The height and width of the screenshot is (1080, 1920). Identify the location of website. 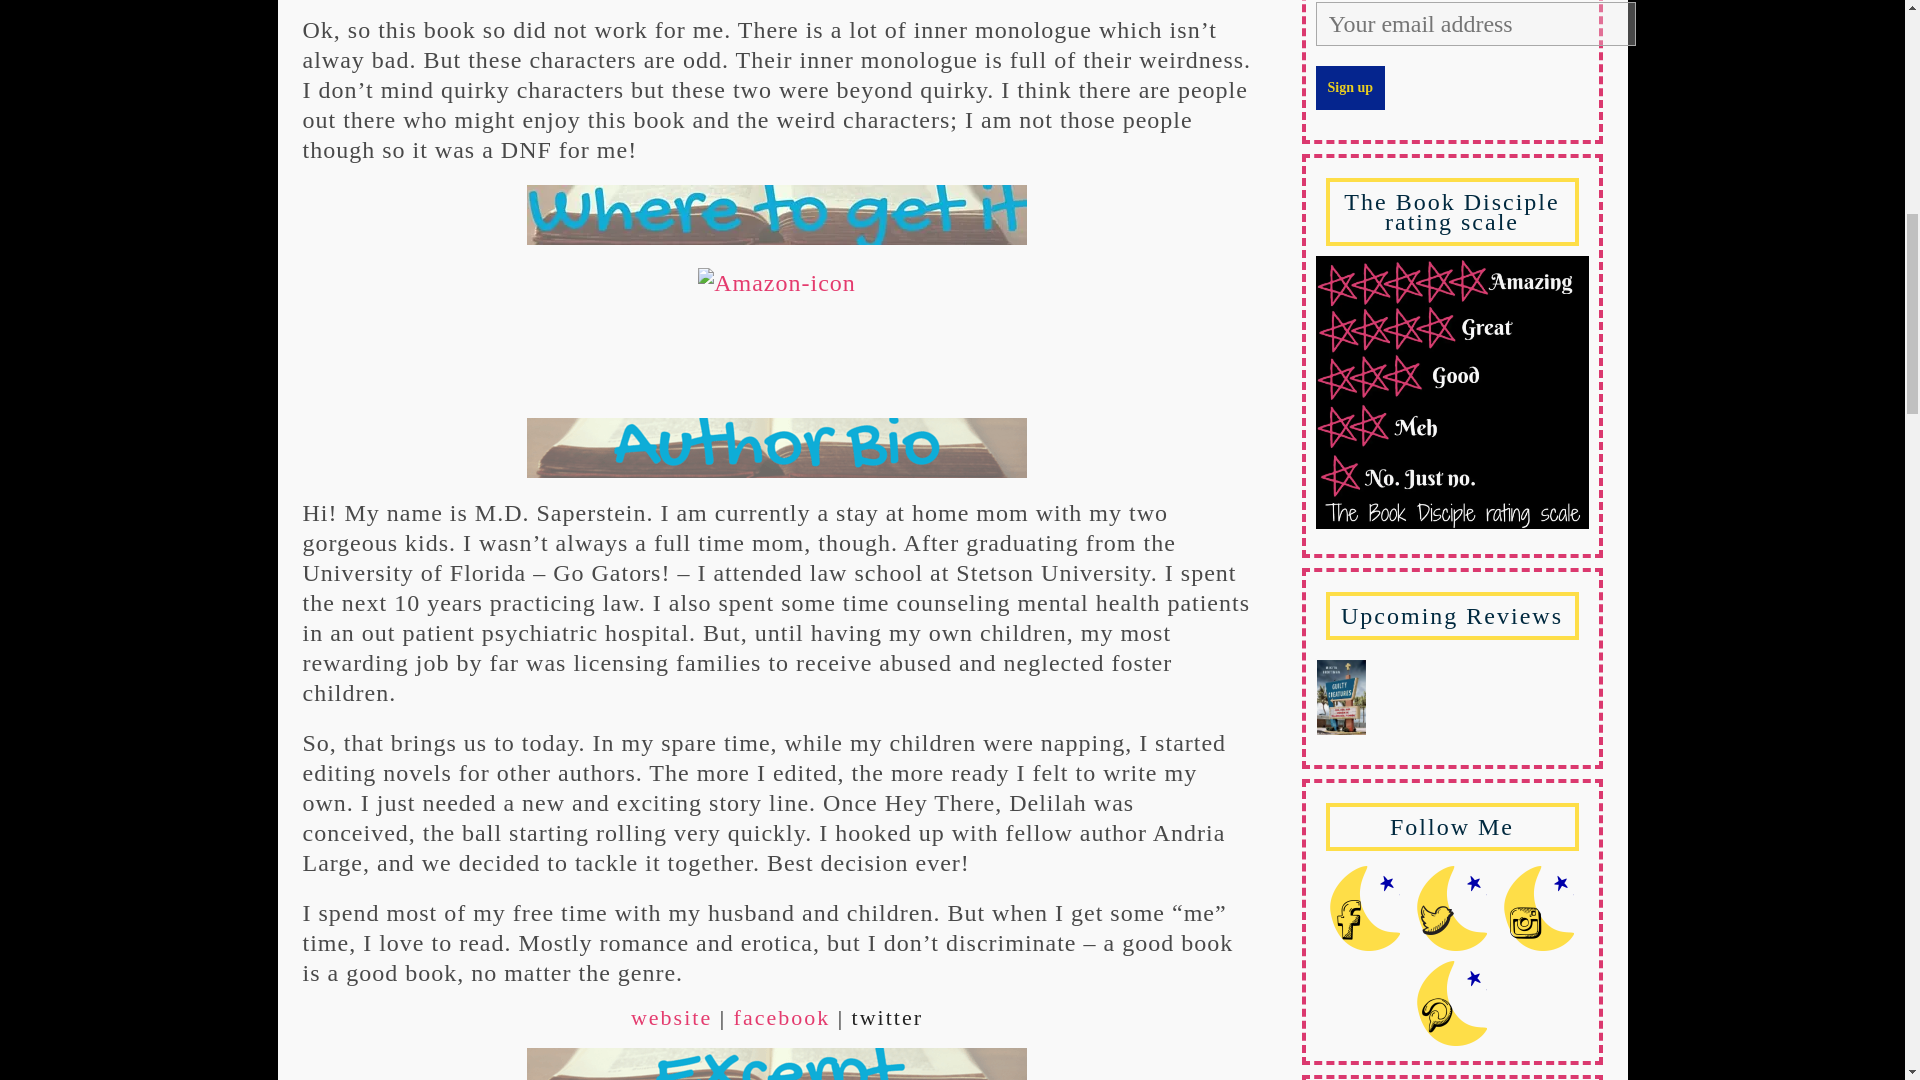
(672, 1018).